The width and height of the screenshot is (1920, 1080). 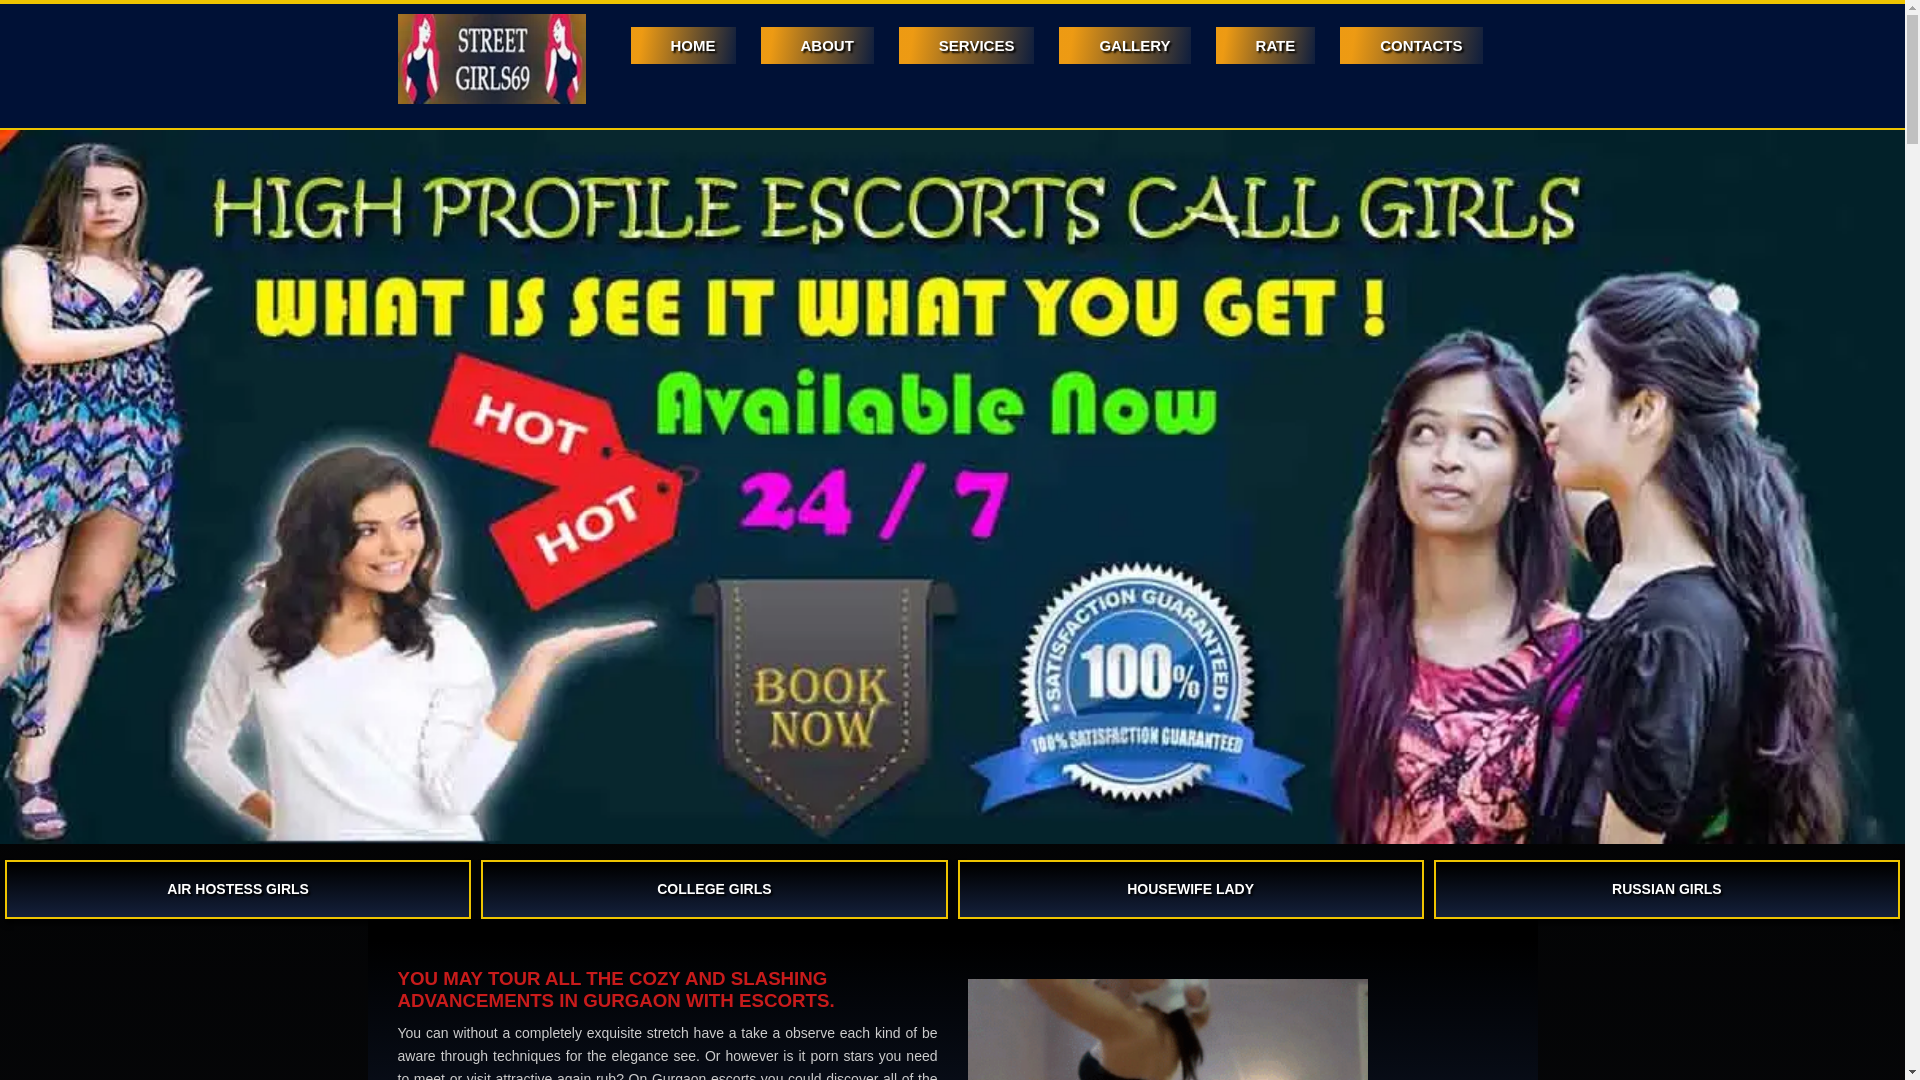 What do you see at coordinates (714, 889) in the screenshot?
I see `College Escorts Girl` at bounding box center [714, 889].